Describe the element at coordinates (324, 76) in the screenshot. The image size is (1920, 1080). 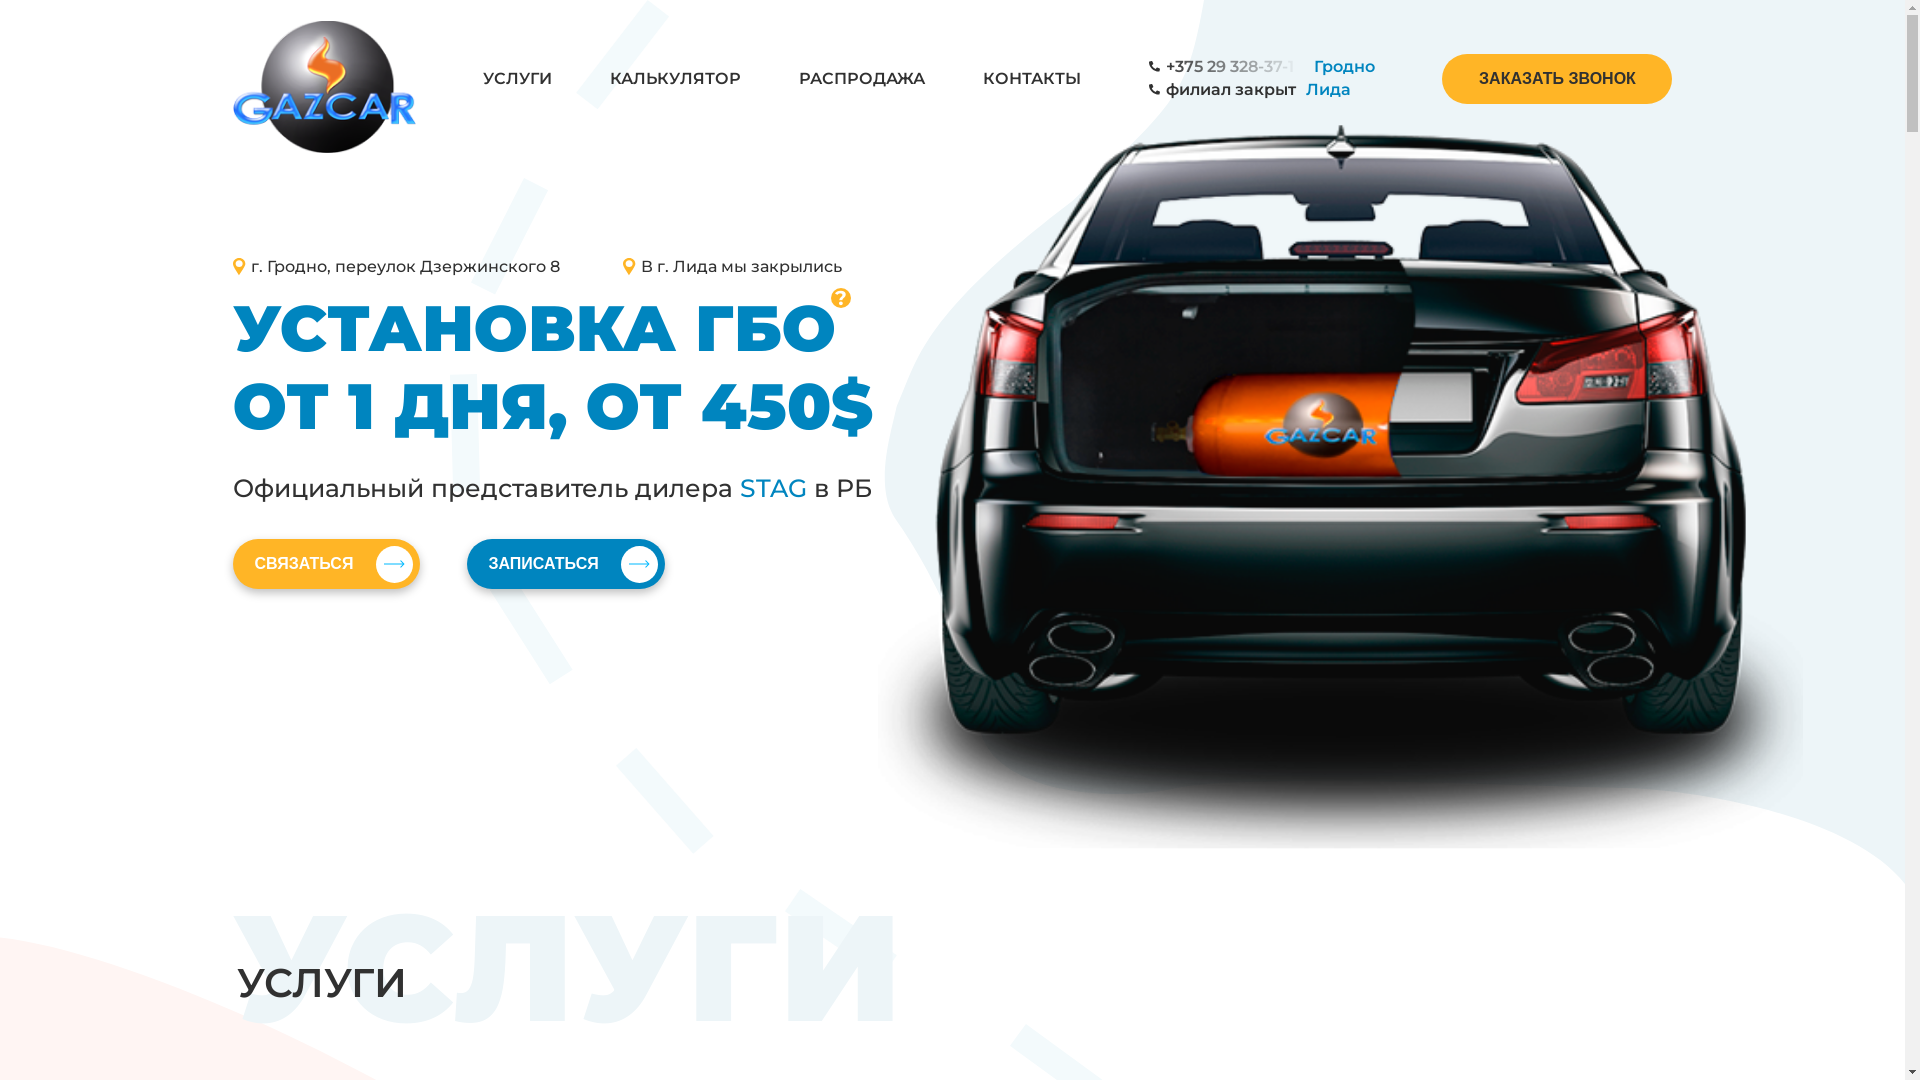
I see `GazCar` at that location.